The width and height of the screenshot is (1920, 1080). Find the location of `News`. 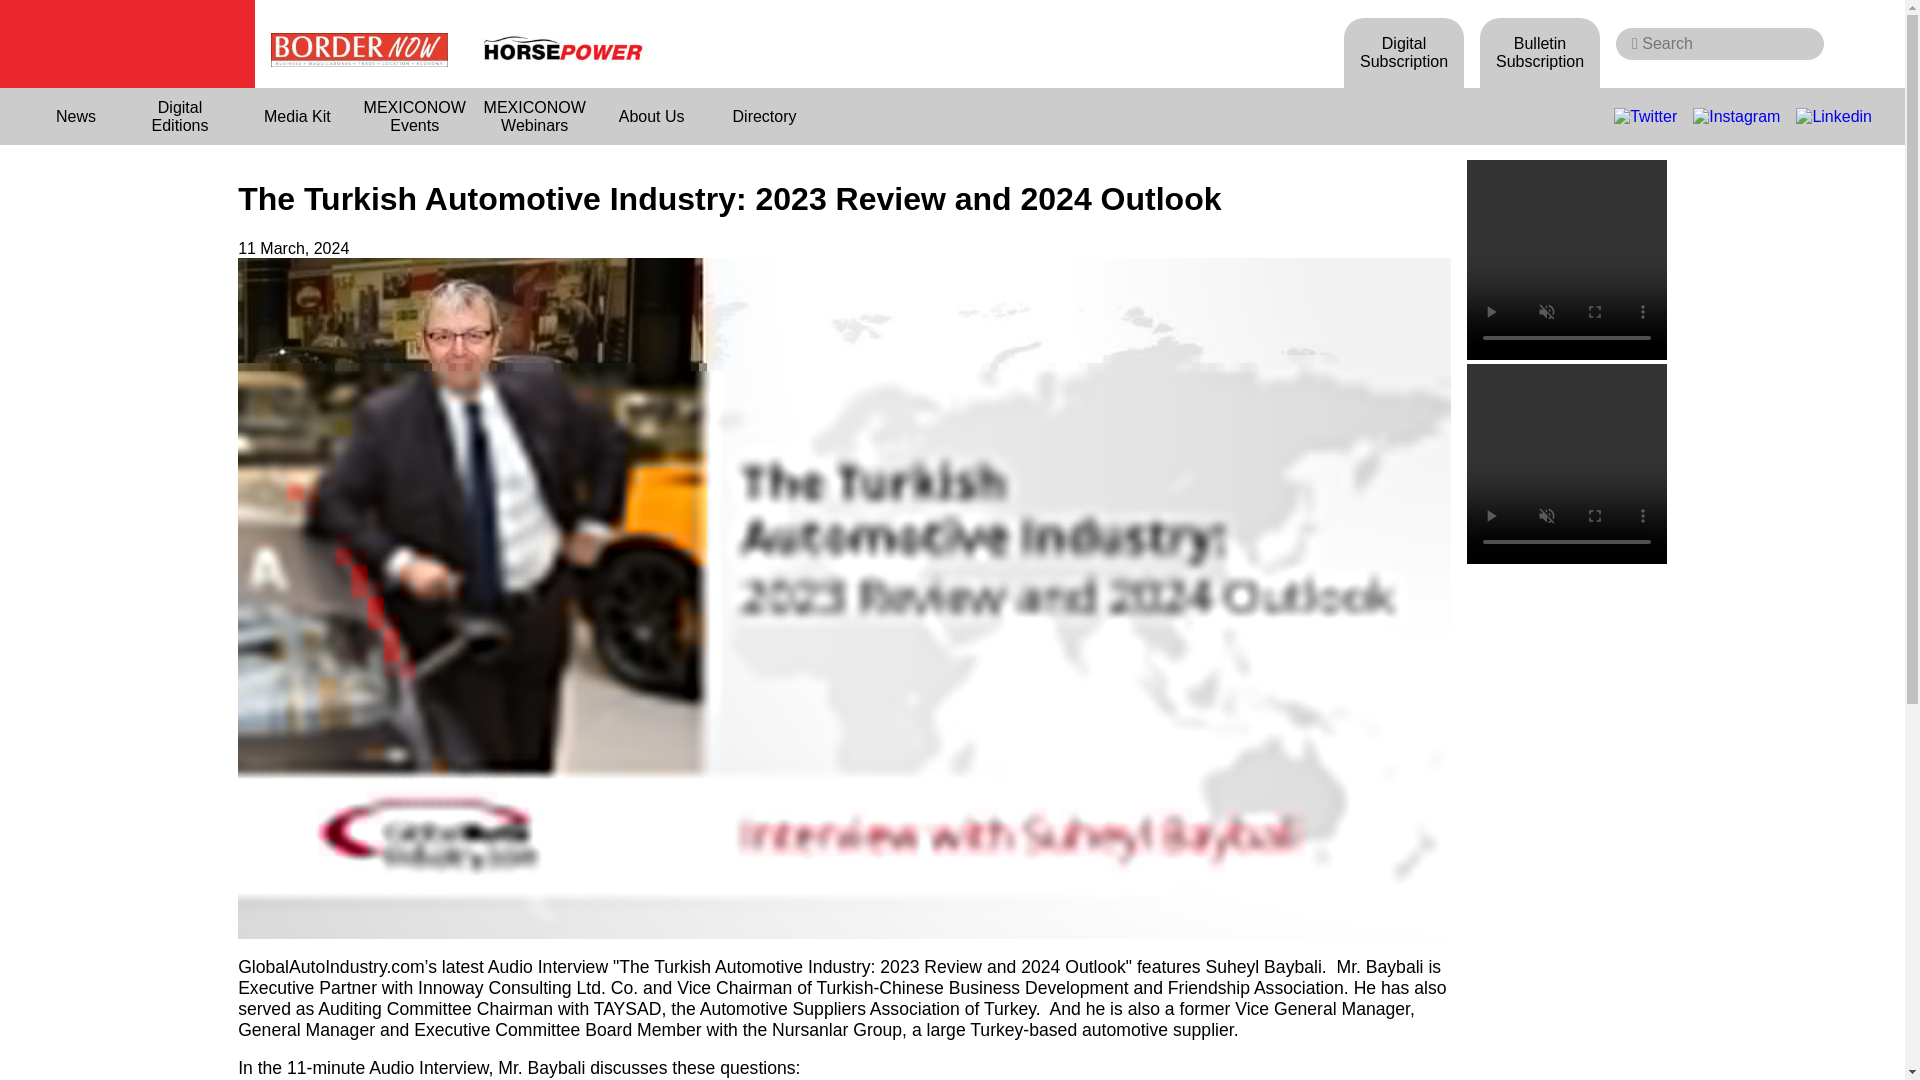

News is located at coordinates (76, 116).